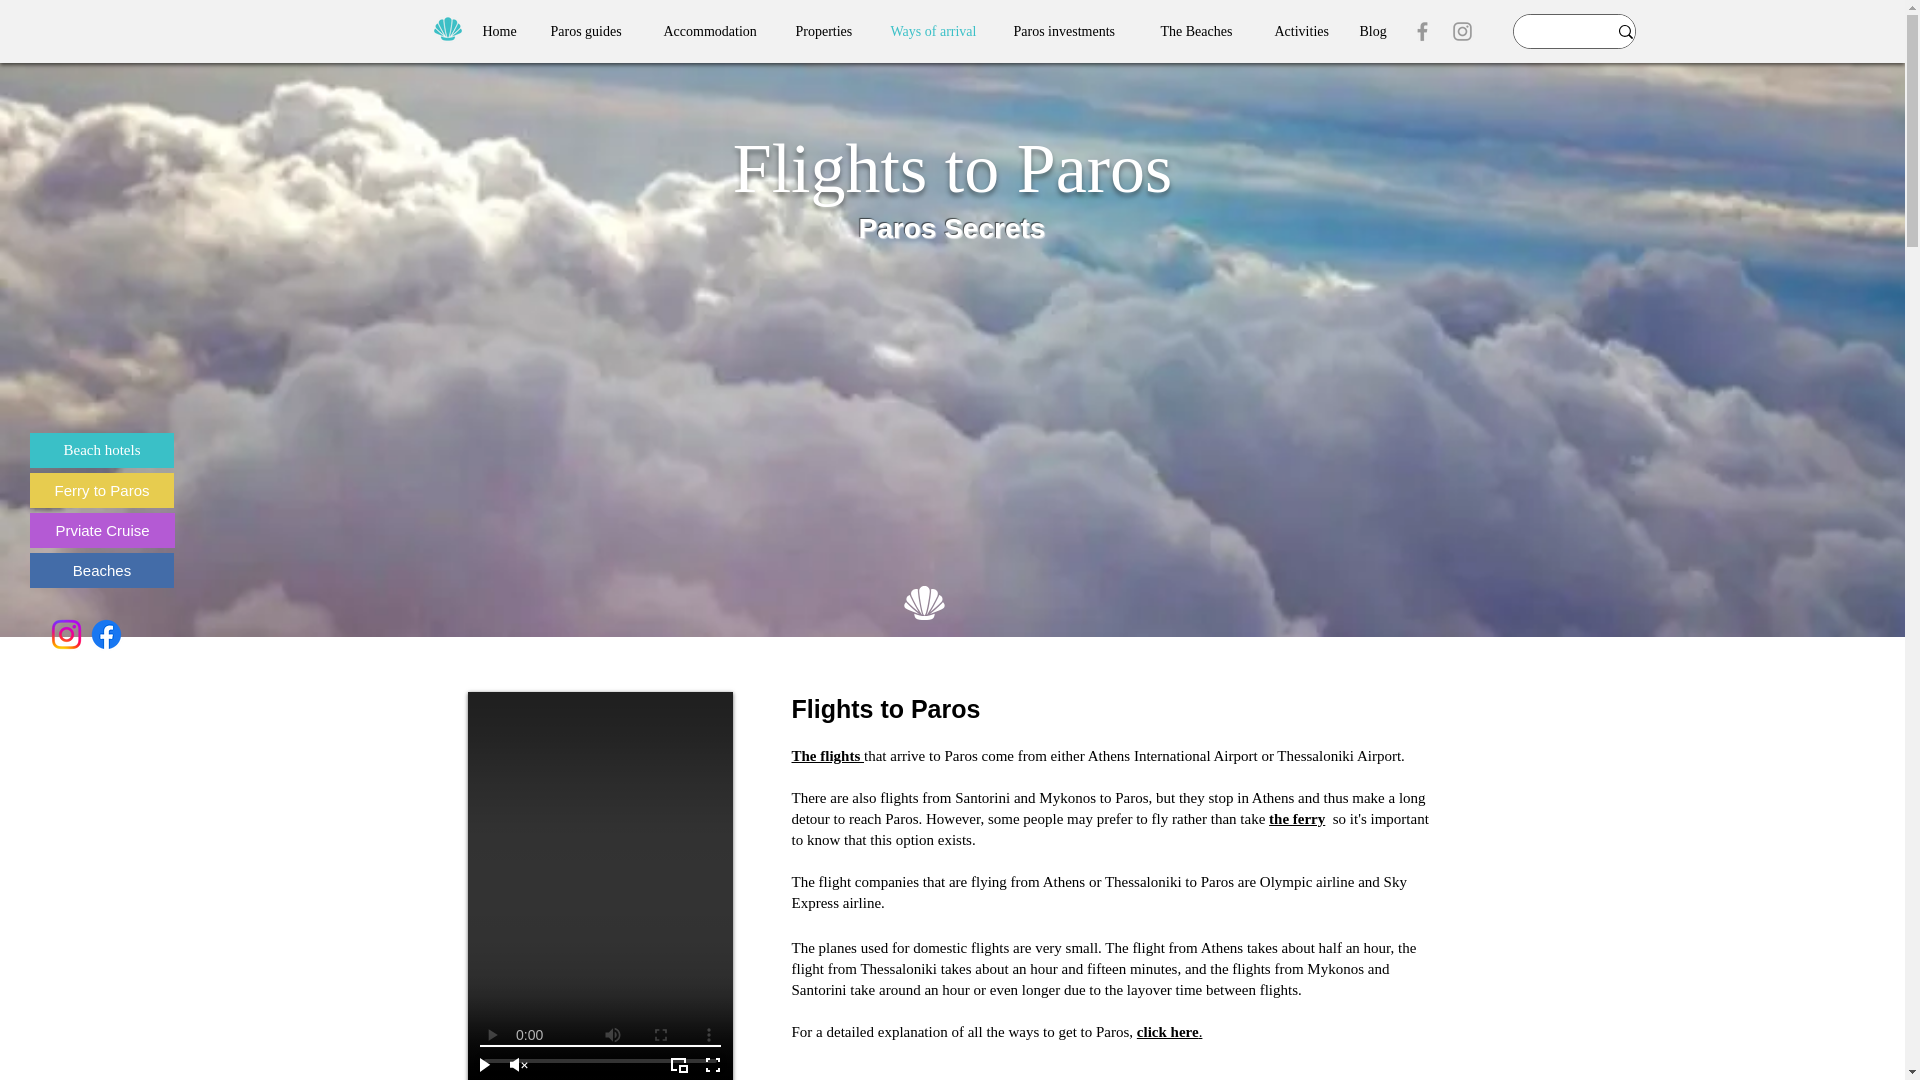 The image size is (1920, 1080). I want to click on Home, so click(502, 31).